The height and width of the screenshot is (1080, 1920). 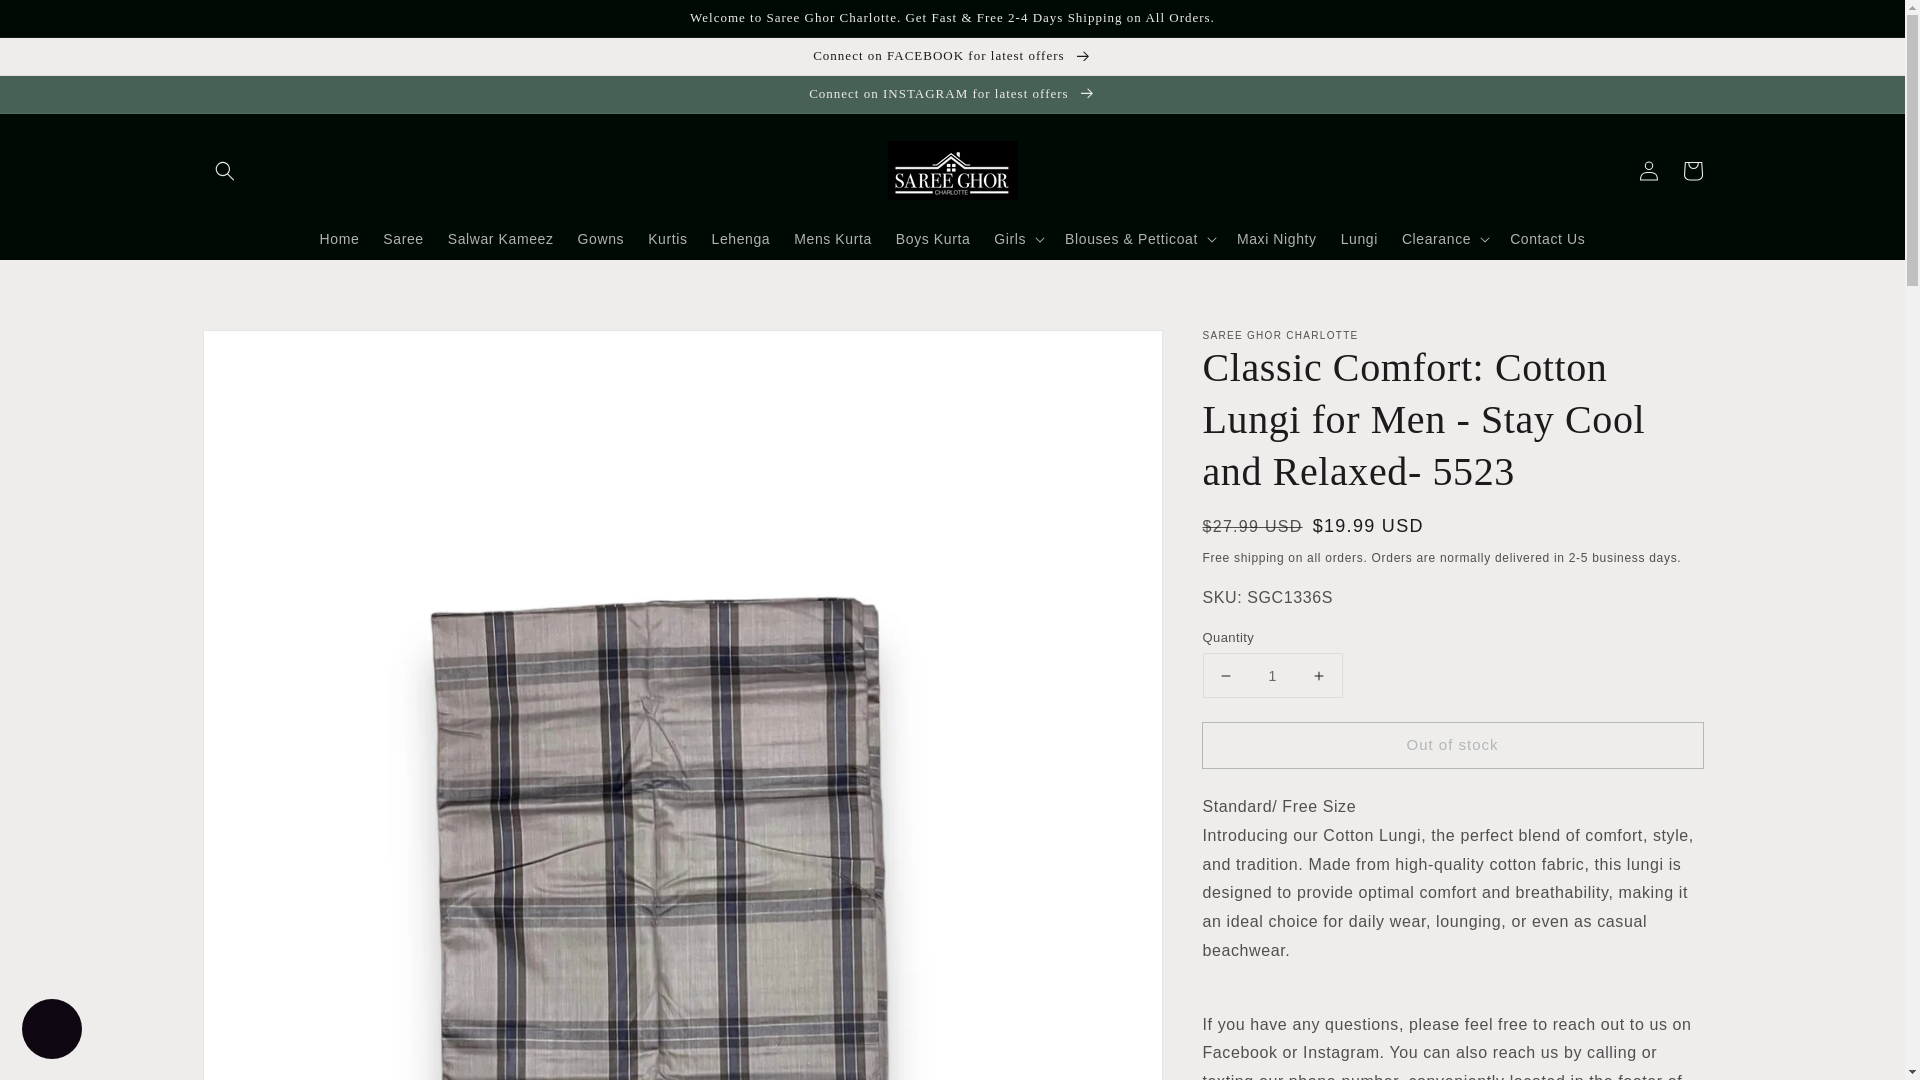 I want to click on Salwar Kameez, so click(x=500, y=239).